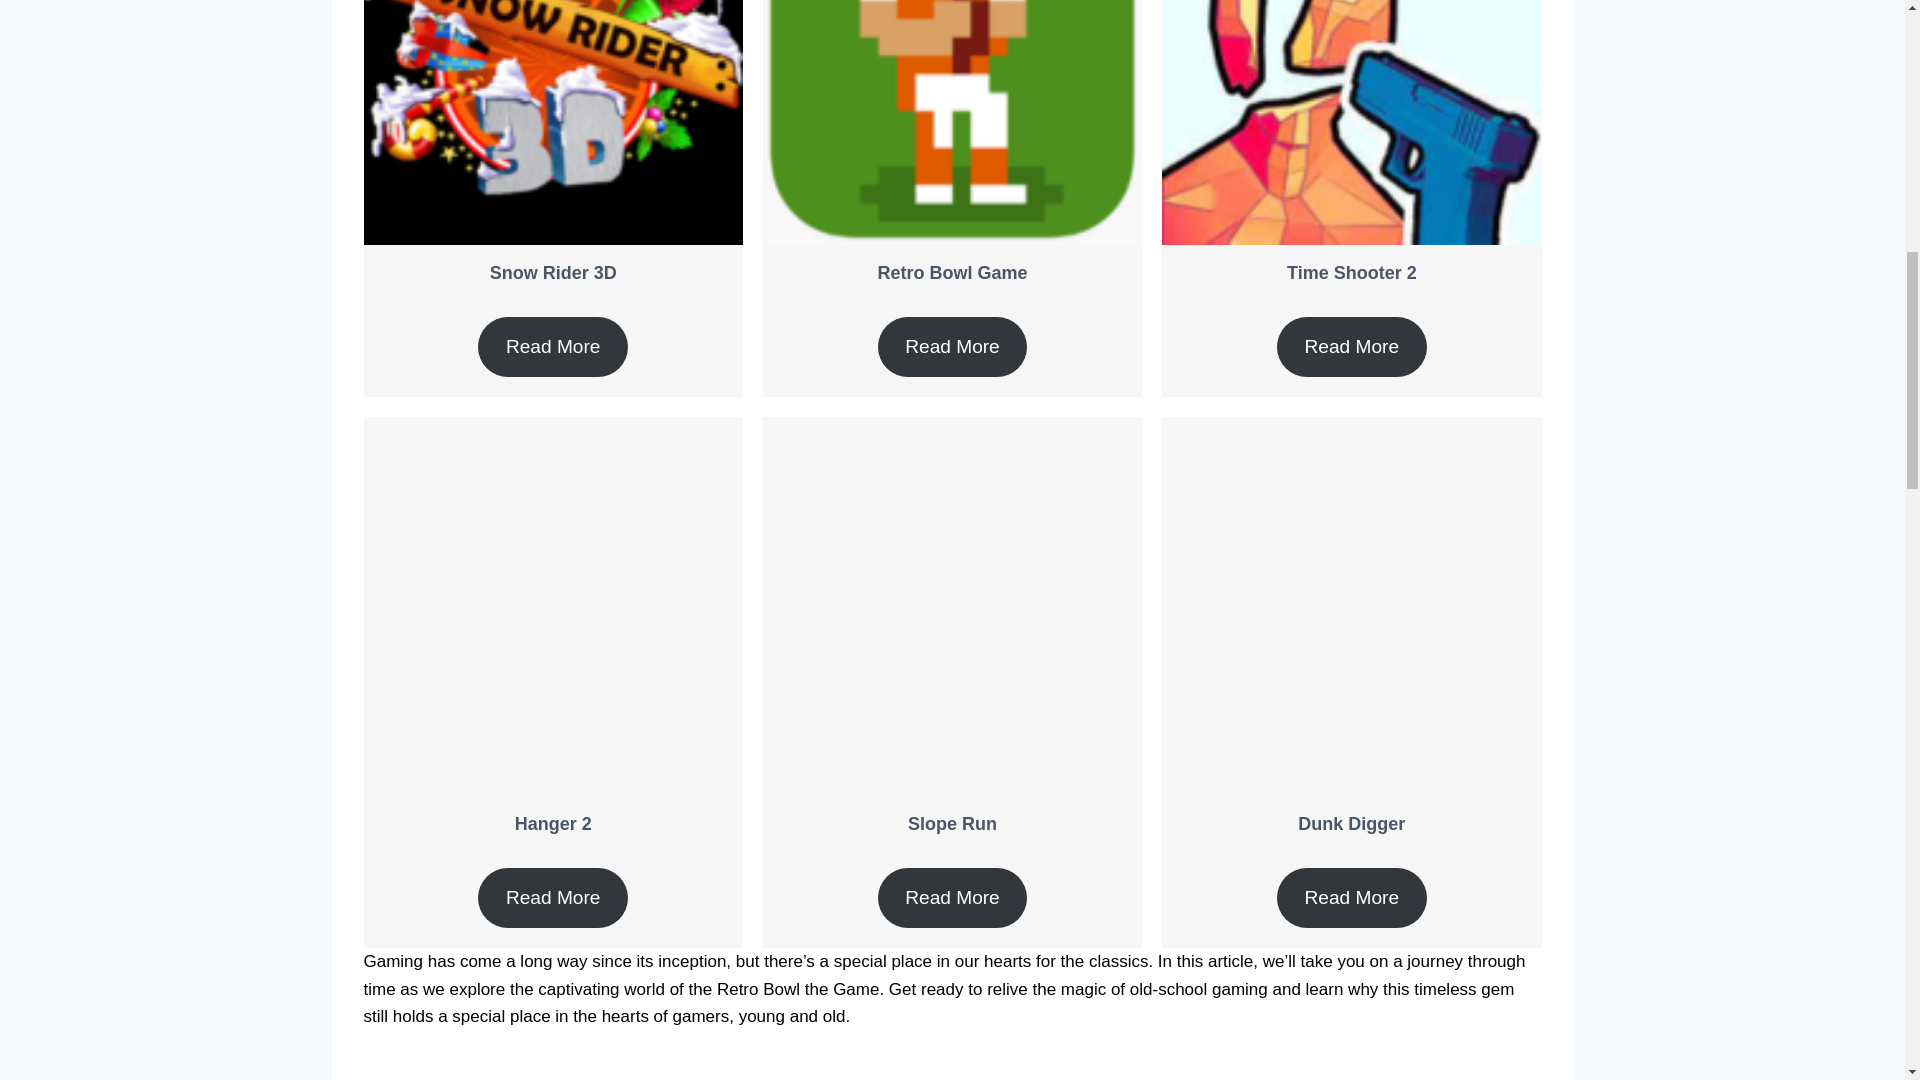 This screenshot has height=1080, width=1920. I want to click on Hanger 2, so click(552, 824).